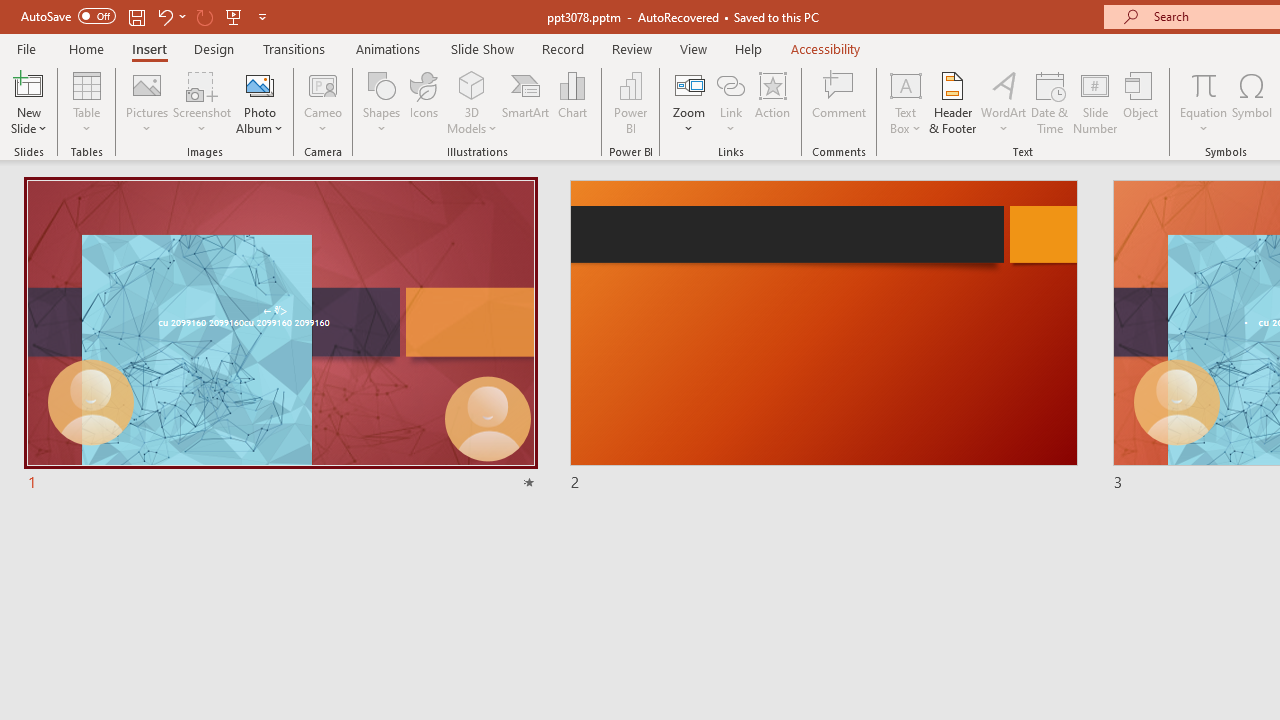  What do you see at coordinates (1050, 102) in the screenshot?
I see `Date & Time...` at bounding box center [1050, 102].